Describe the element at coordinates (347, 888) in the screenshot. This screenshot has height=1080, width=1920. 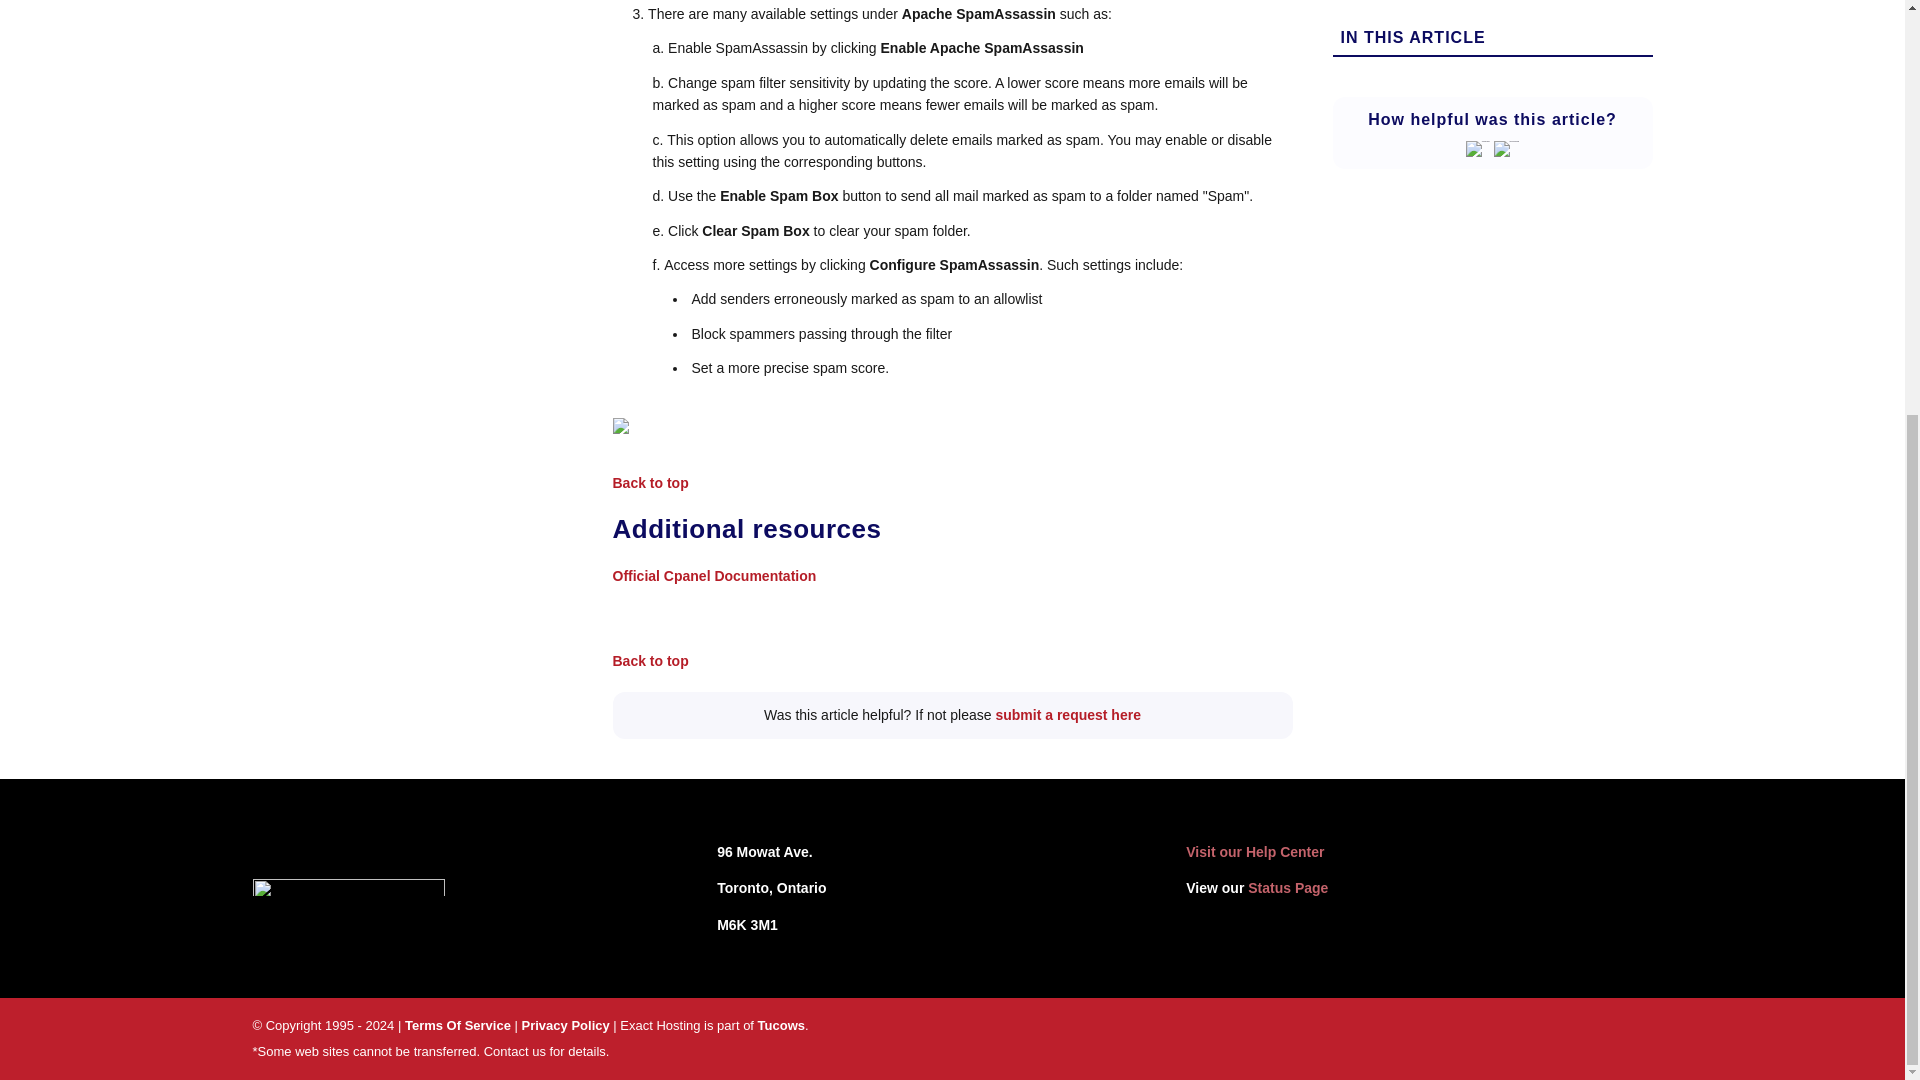
I see `Exact Hosting logo` at that location.